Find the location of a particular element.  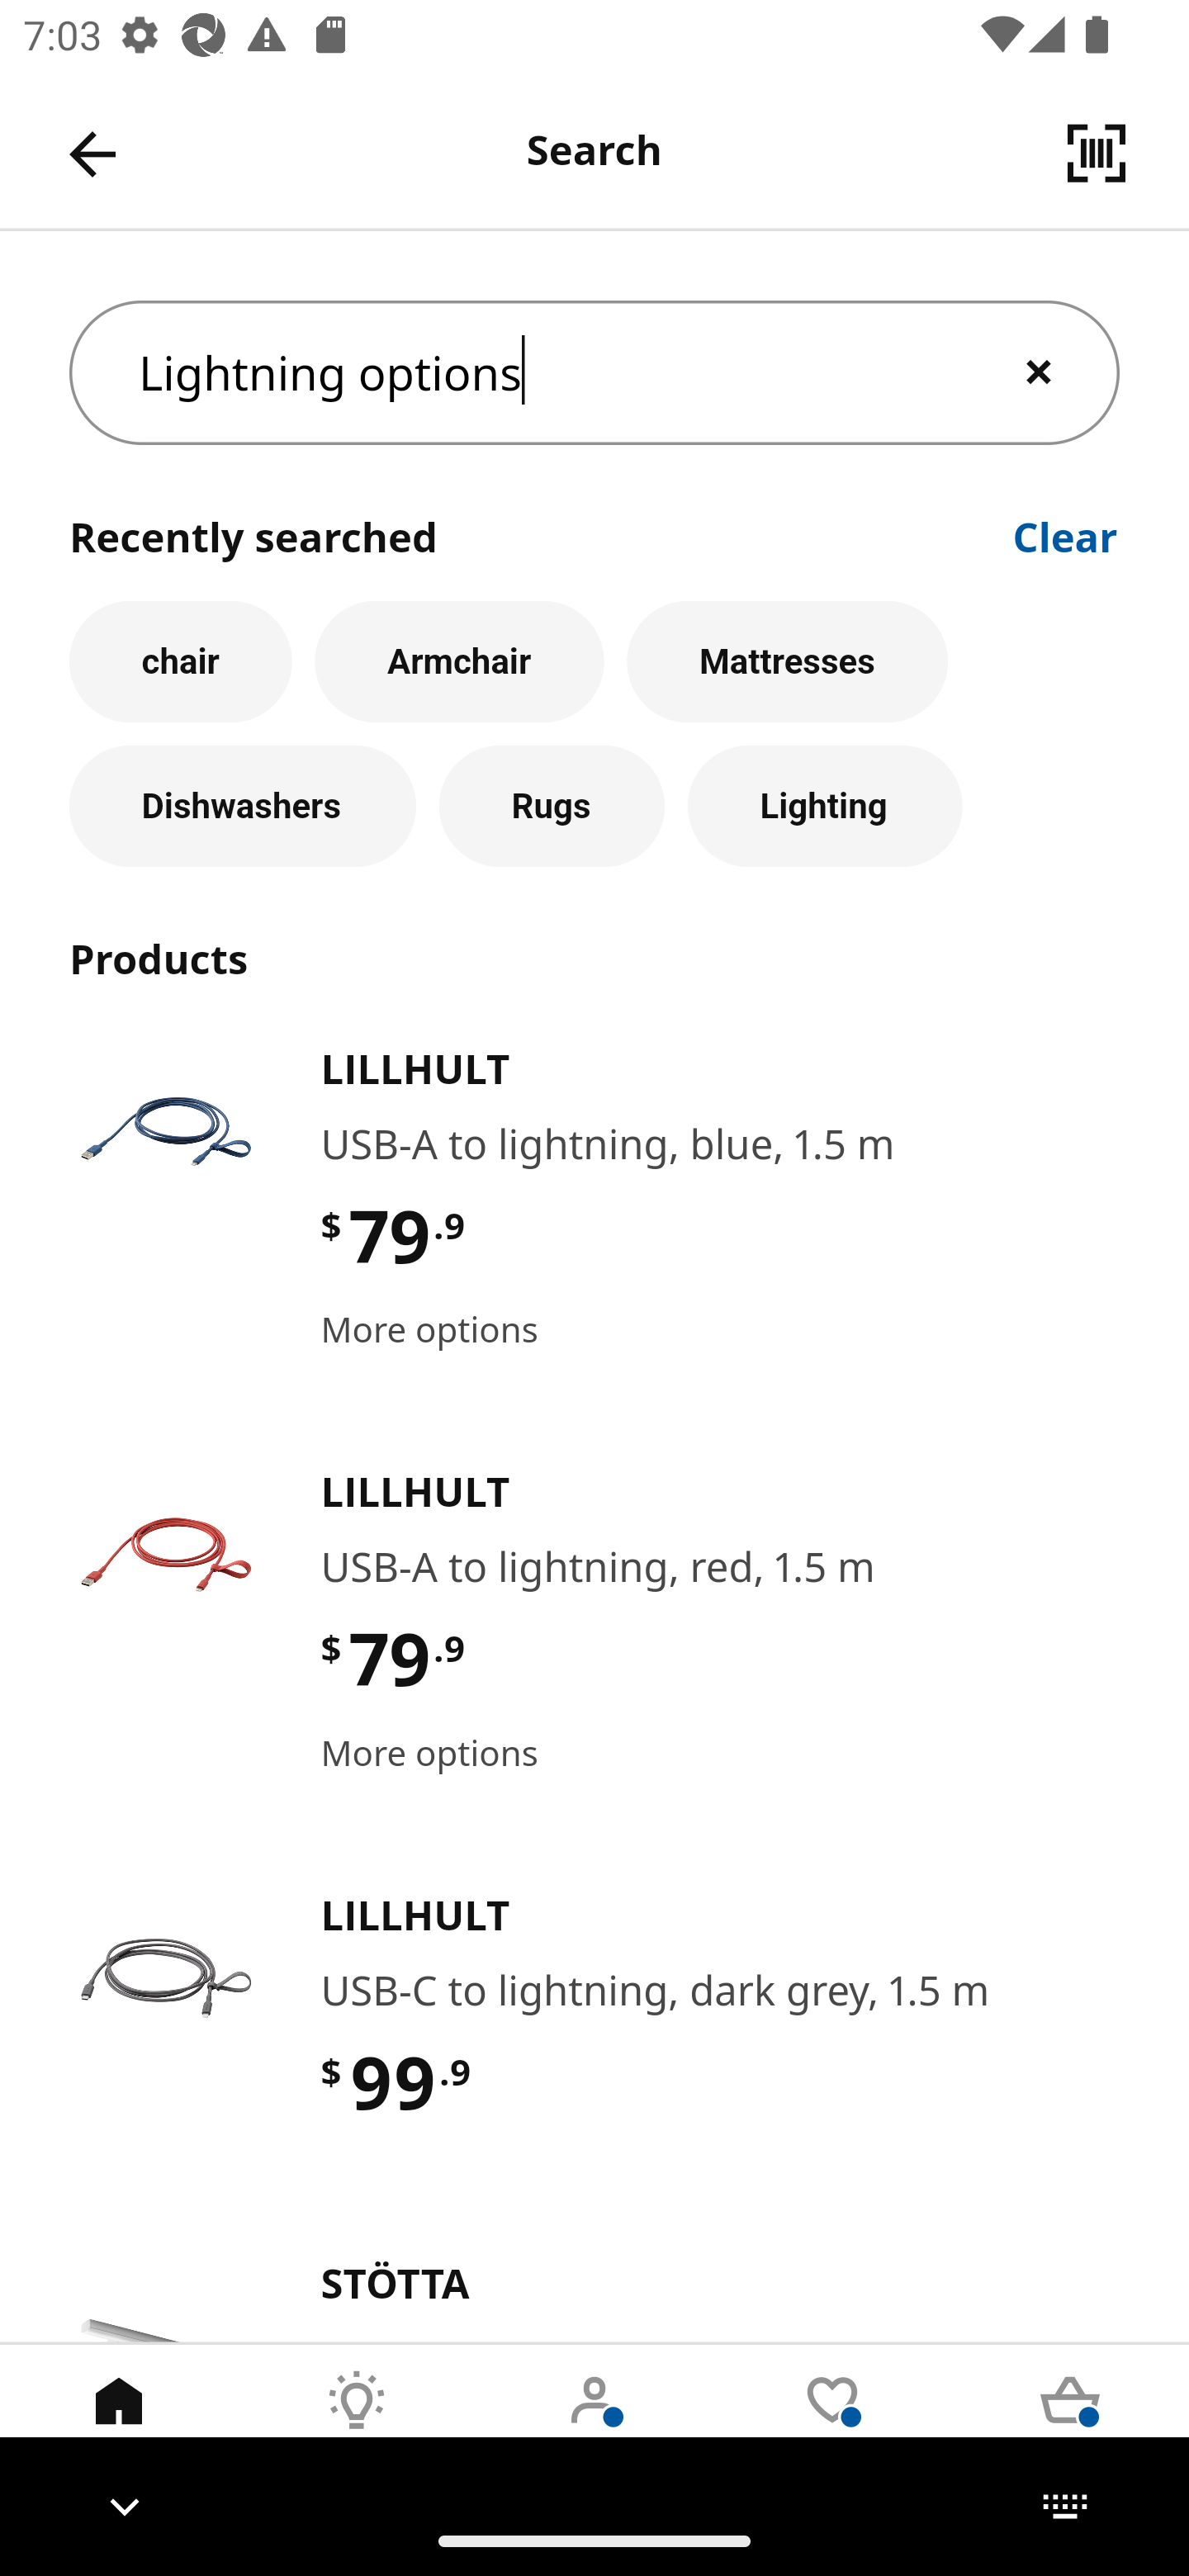

Armchair is located at coordinates (459, 661).